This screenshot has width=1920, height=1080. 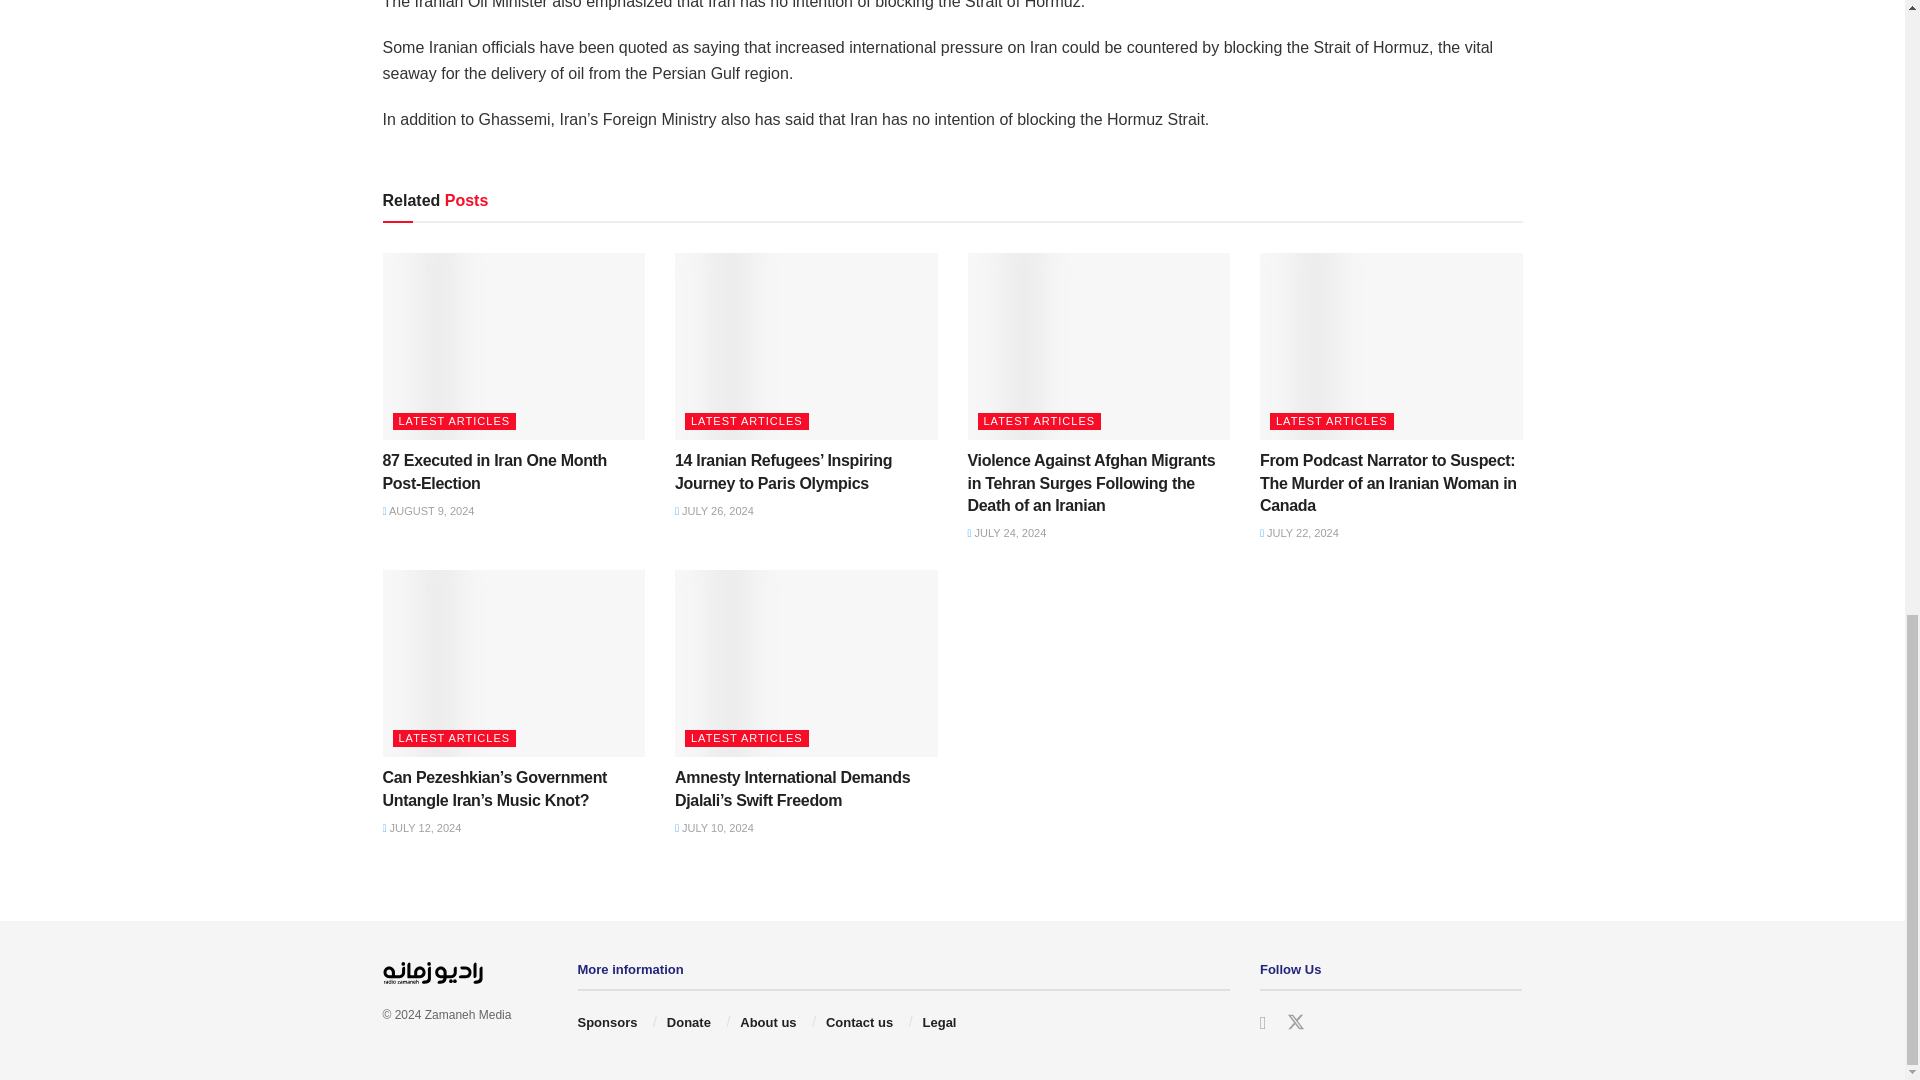 What do you see at coordinates (494, 472) in the screenshot?
I see `87 Executed in Iran One Month Post-Election` at bounding box center [494, 472].